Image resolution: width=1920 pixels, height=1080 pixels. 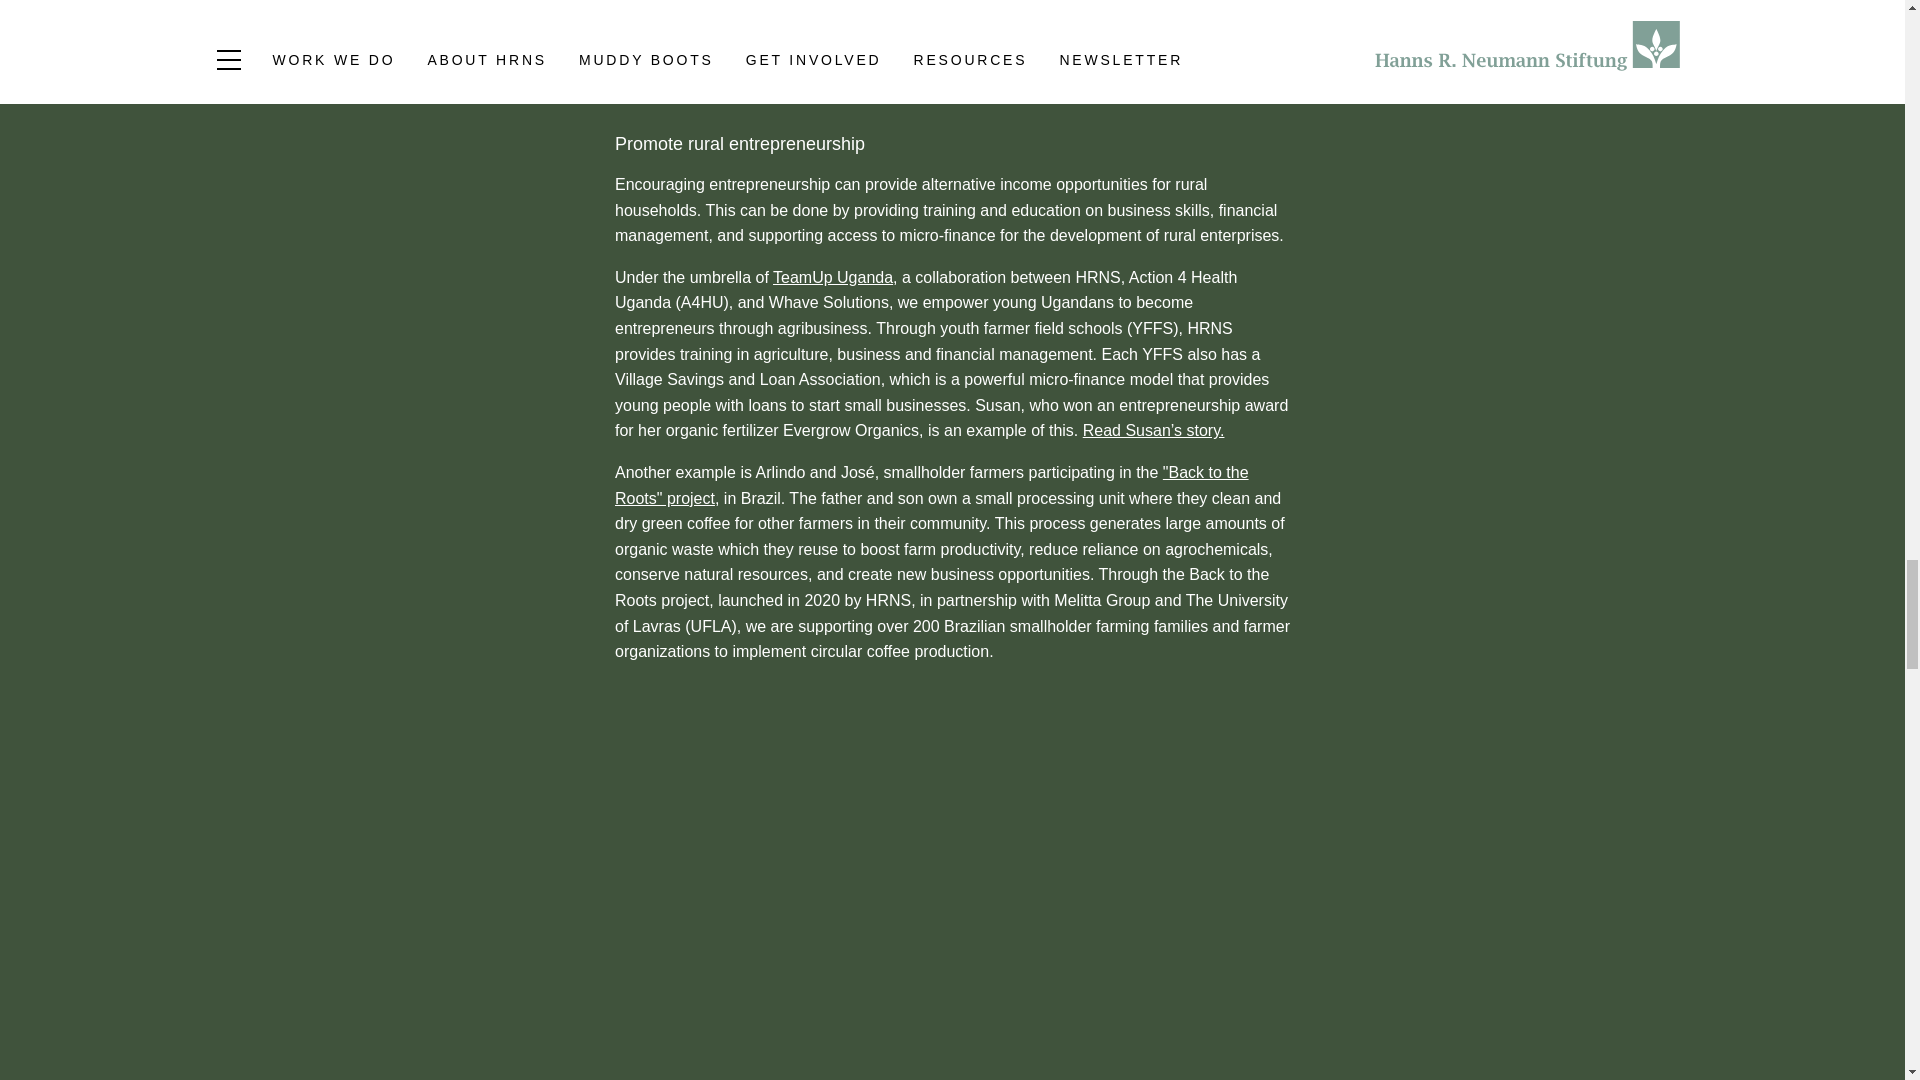 I want to click on "Back to the Roots" project, so click(x=932, y=485).